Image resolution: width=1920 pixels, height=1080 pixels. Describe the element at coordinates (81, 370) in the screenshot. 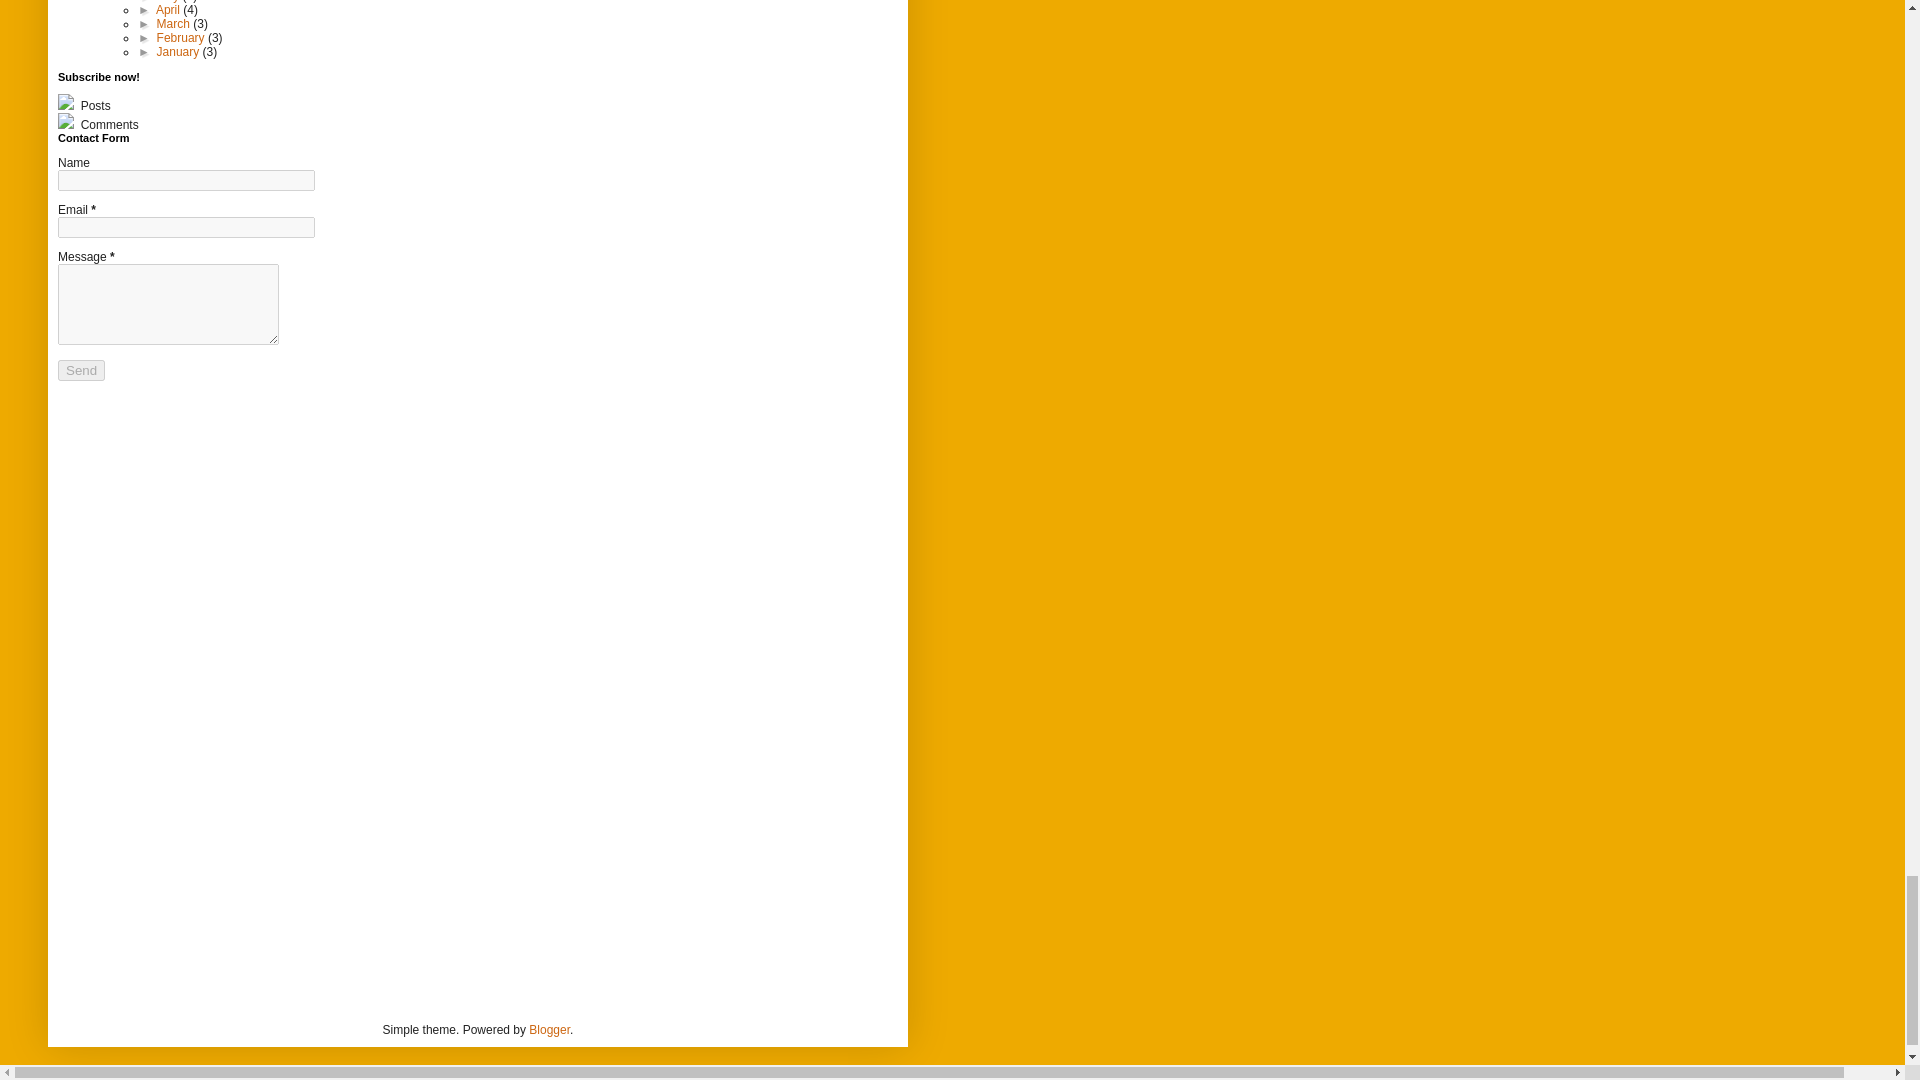

I see `Send` at that location.